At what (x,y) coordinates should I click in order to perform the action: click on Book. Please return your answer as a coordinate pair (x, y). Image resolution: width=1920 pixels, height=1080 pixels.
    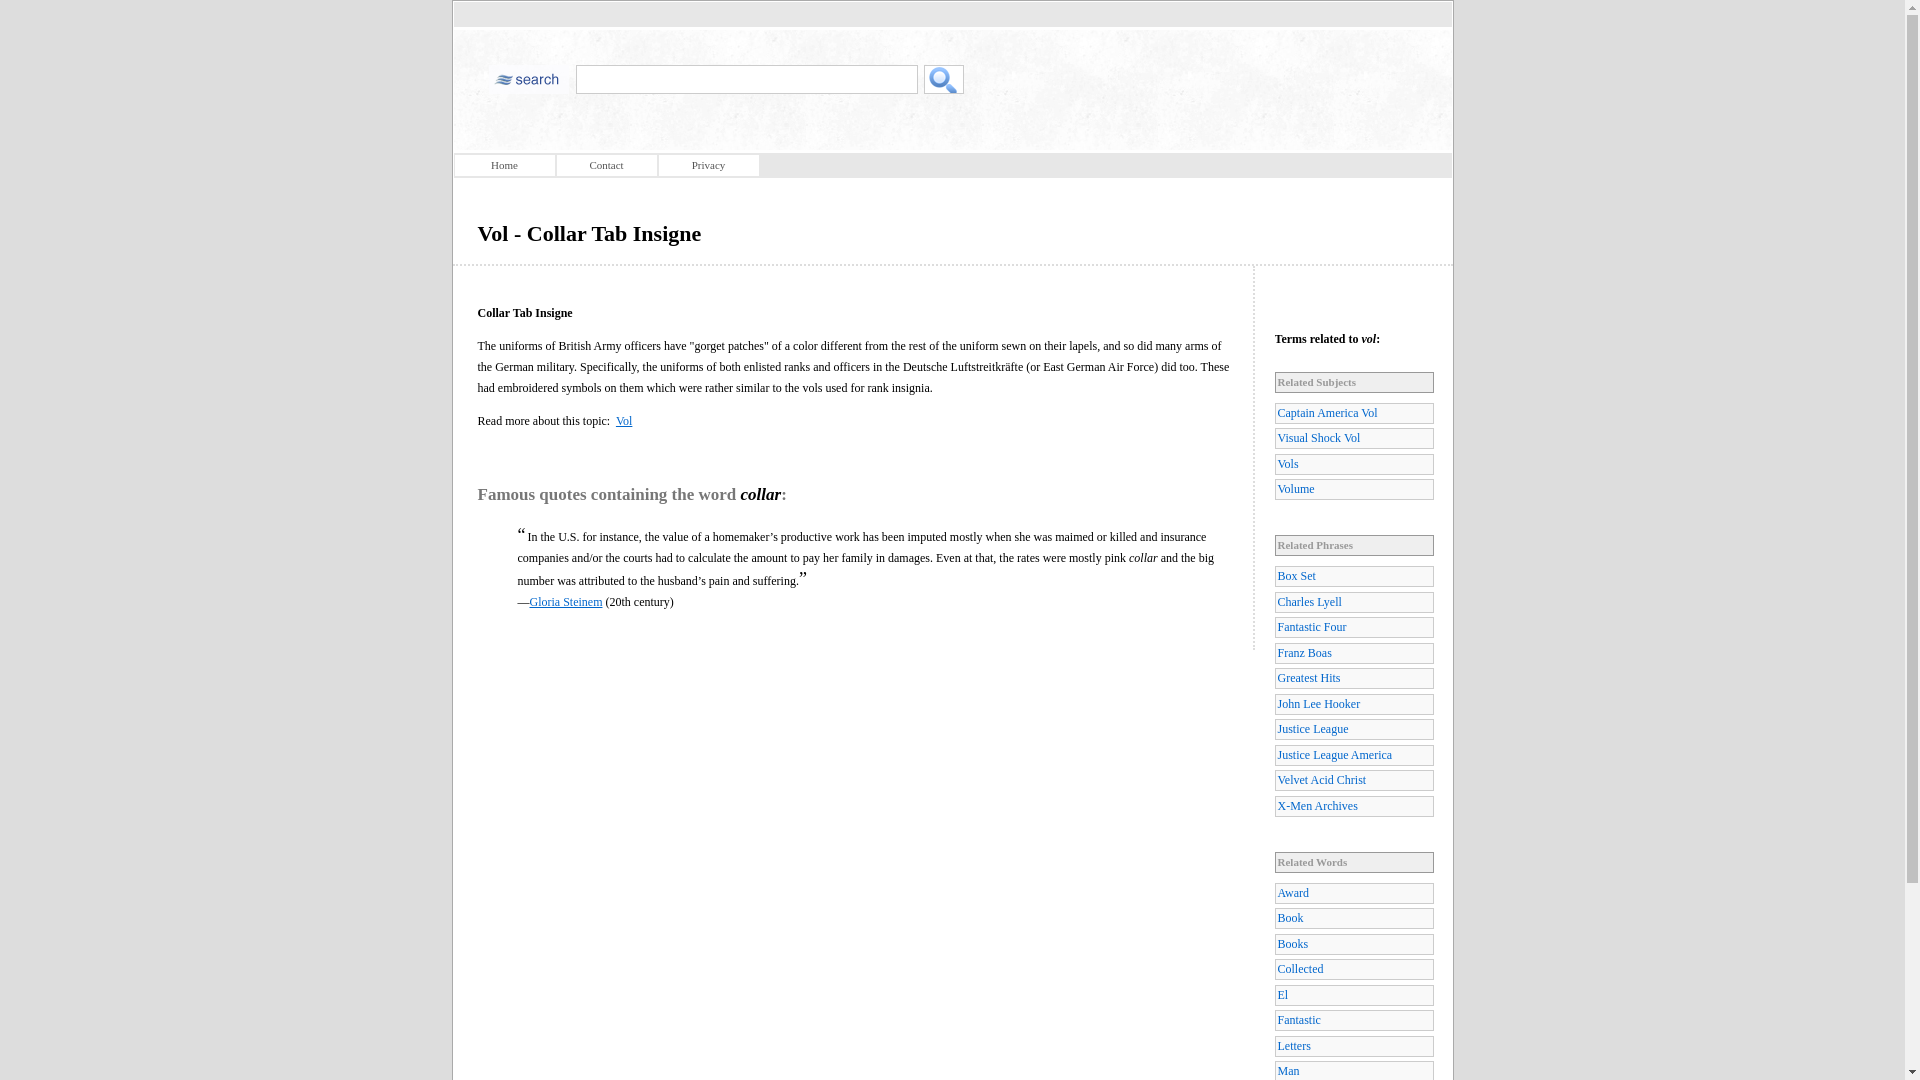
    Looking at the image, I should click on (1353, 918).